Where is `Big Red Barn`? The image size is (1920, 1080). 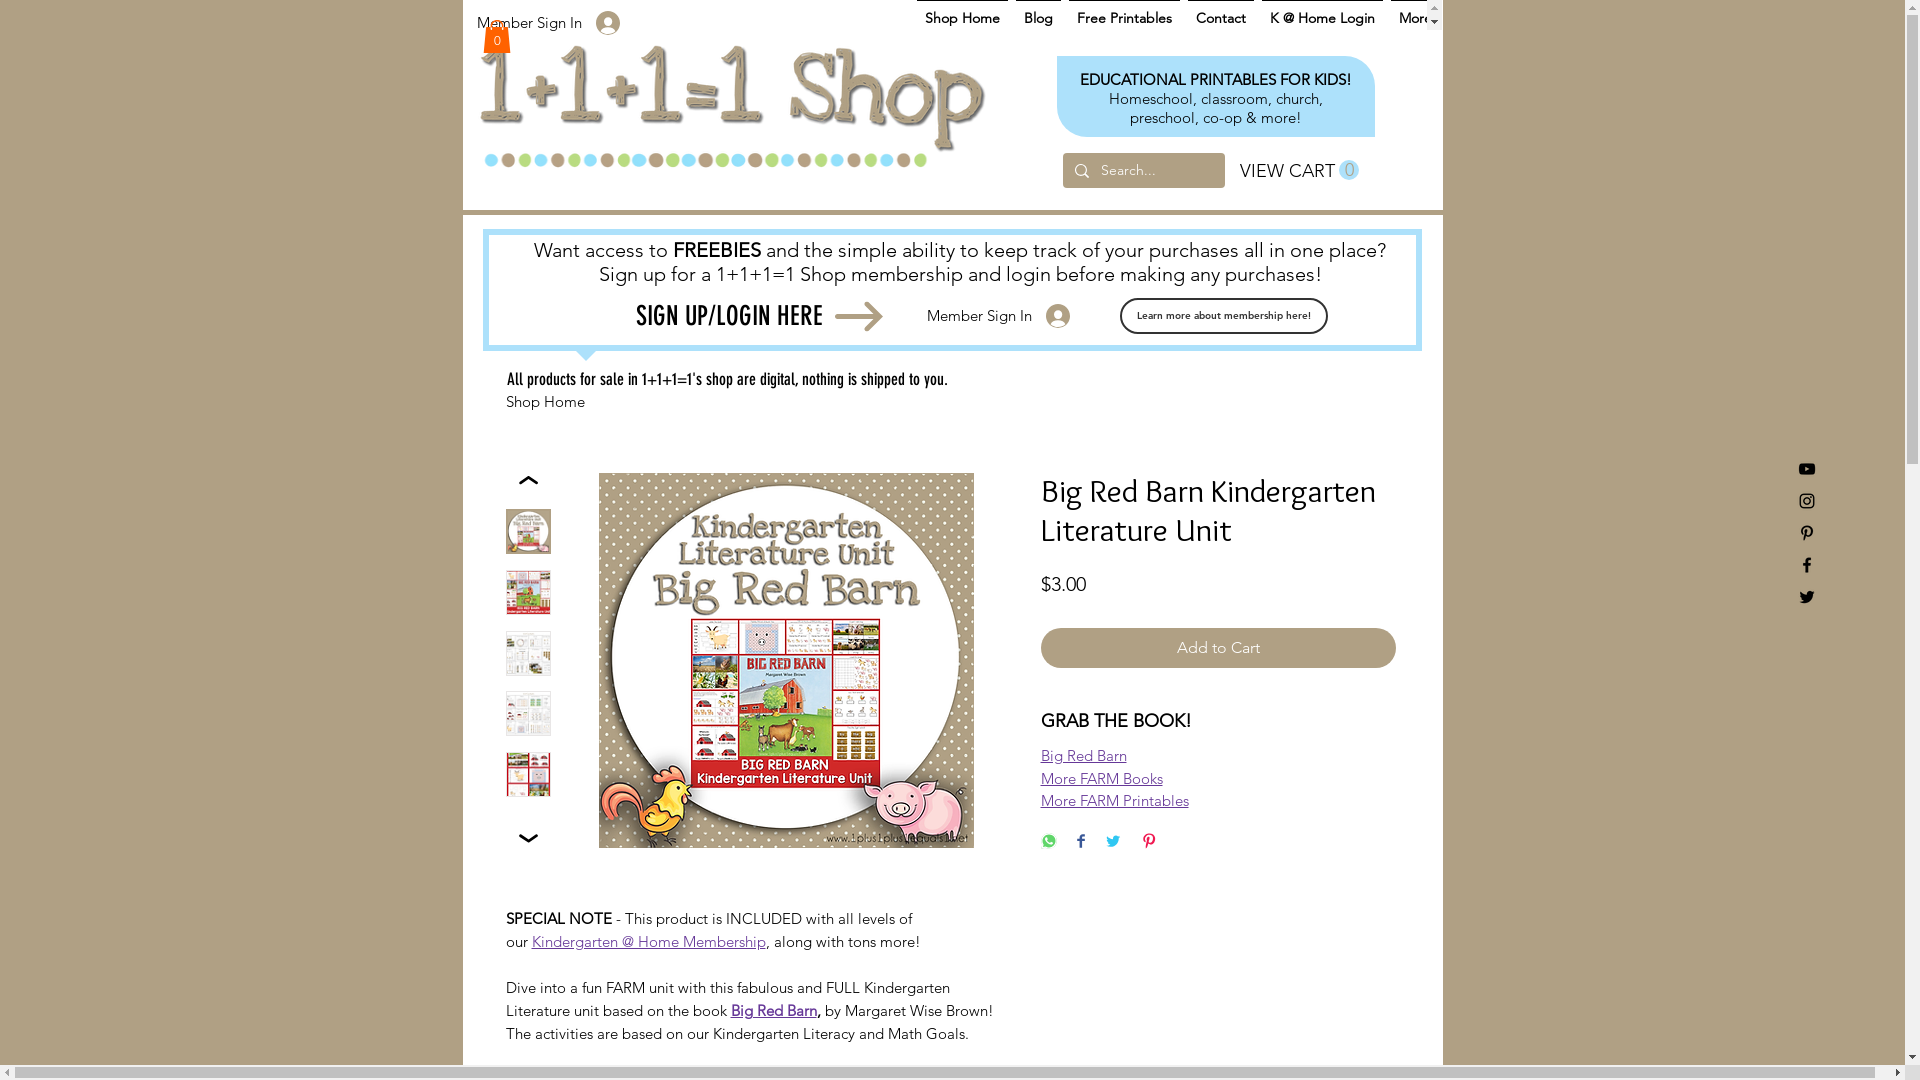
Big Red Barn is located at coordinates (773, 1010).